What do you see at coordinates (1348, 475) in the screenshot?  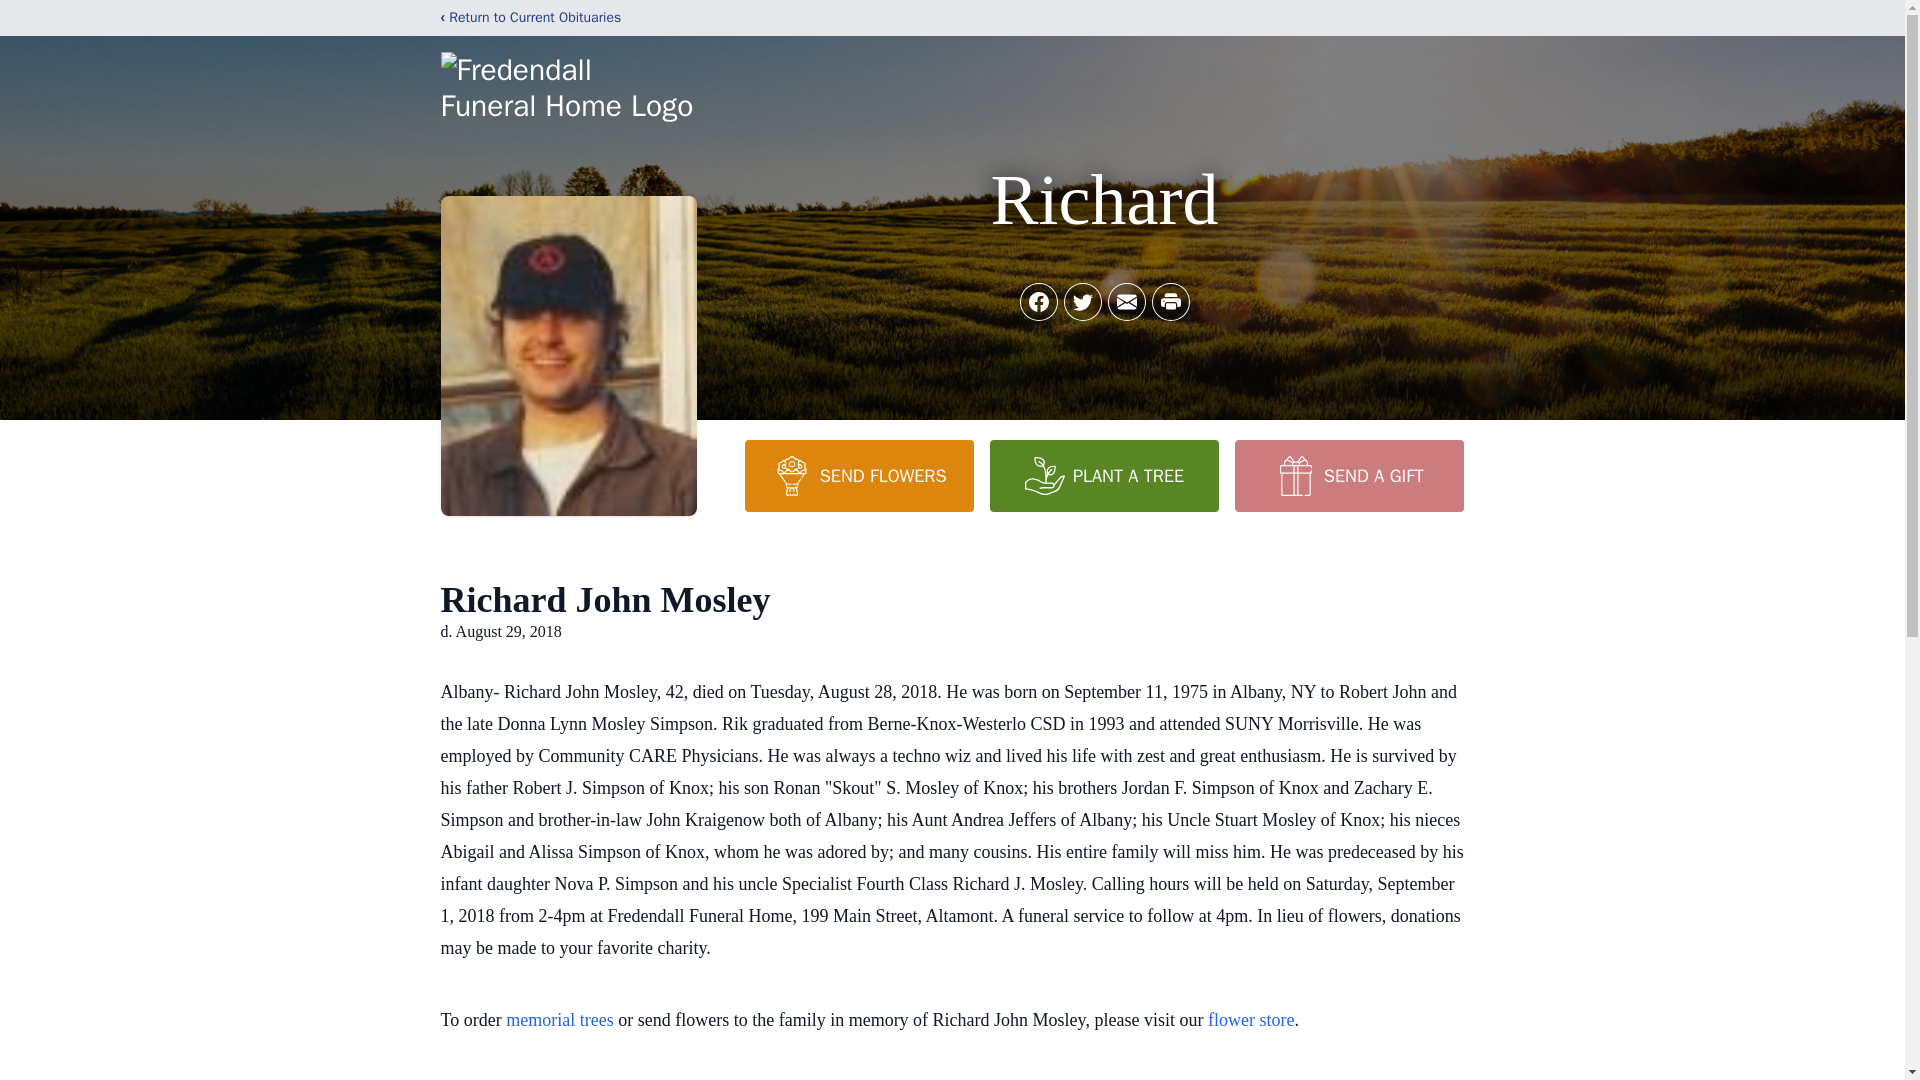 I see `SEND A GIFT` at bounding box center [1348, 475].